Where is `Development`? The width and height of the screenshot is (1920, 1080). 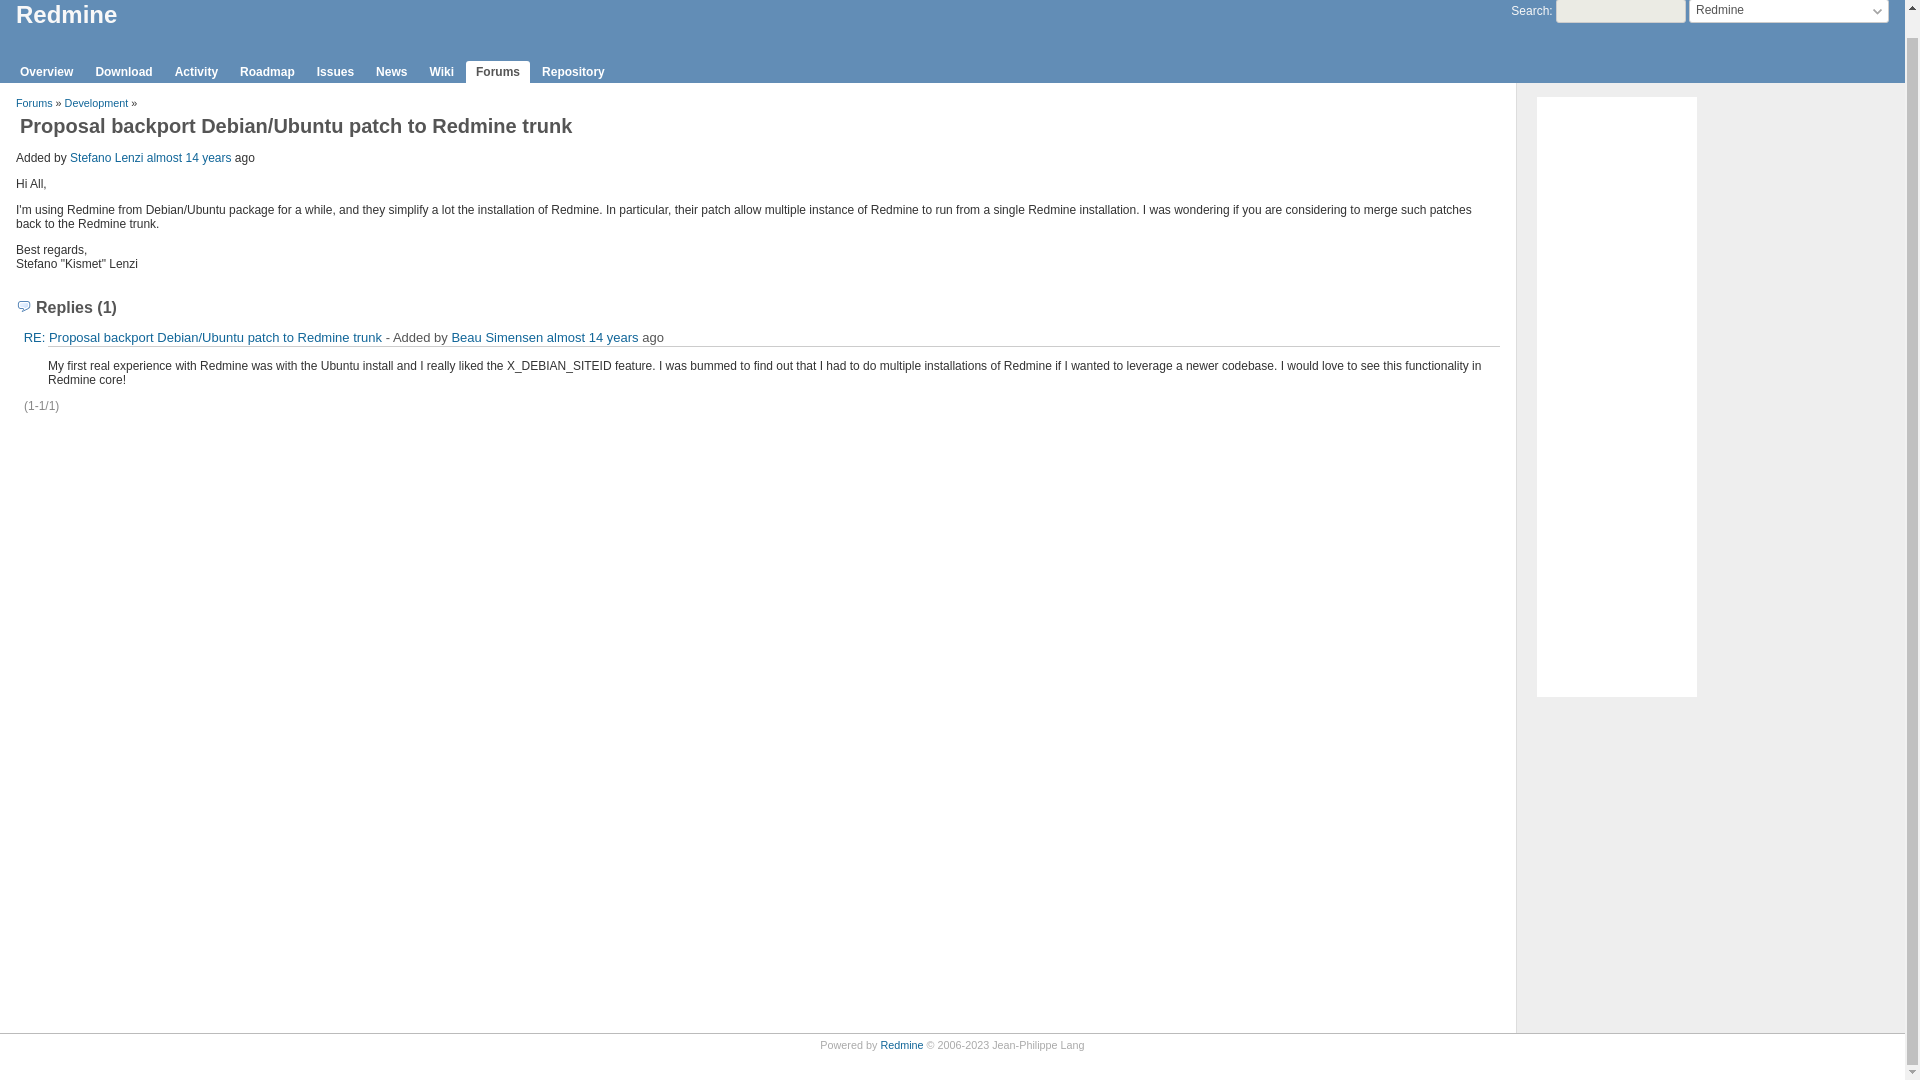 Development is located at coordinates (96, 103).